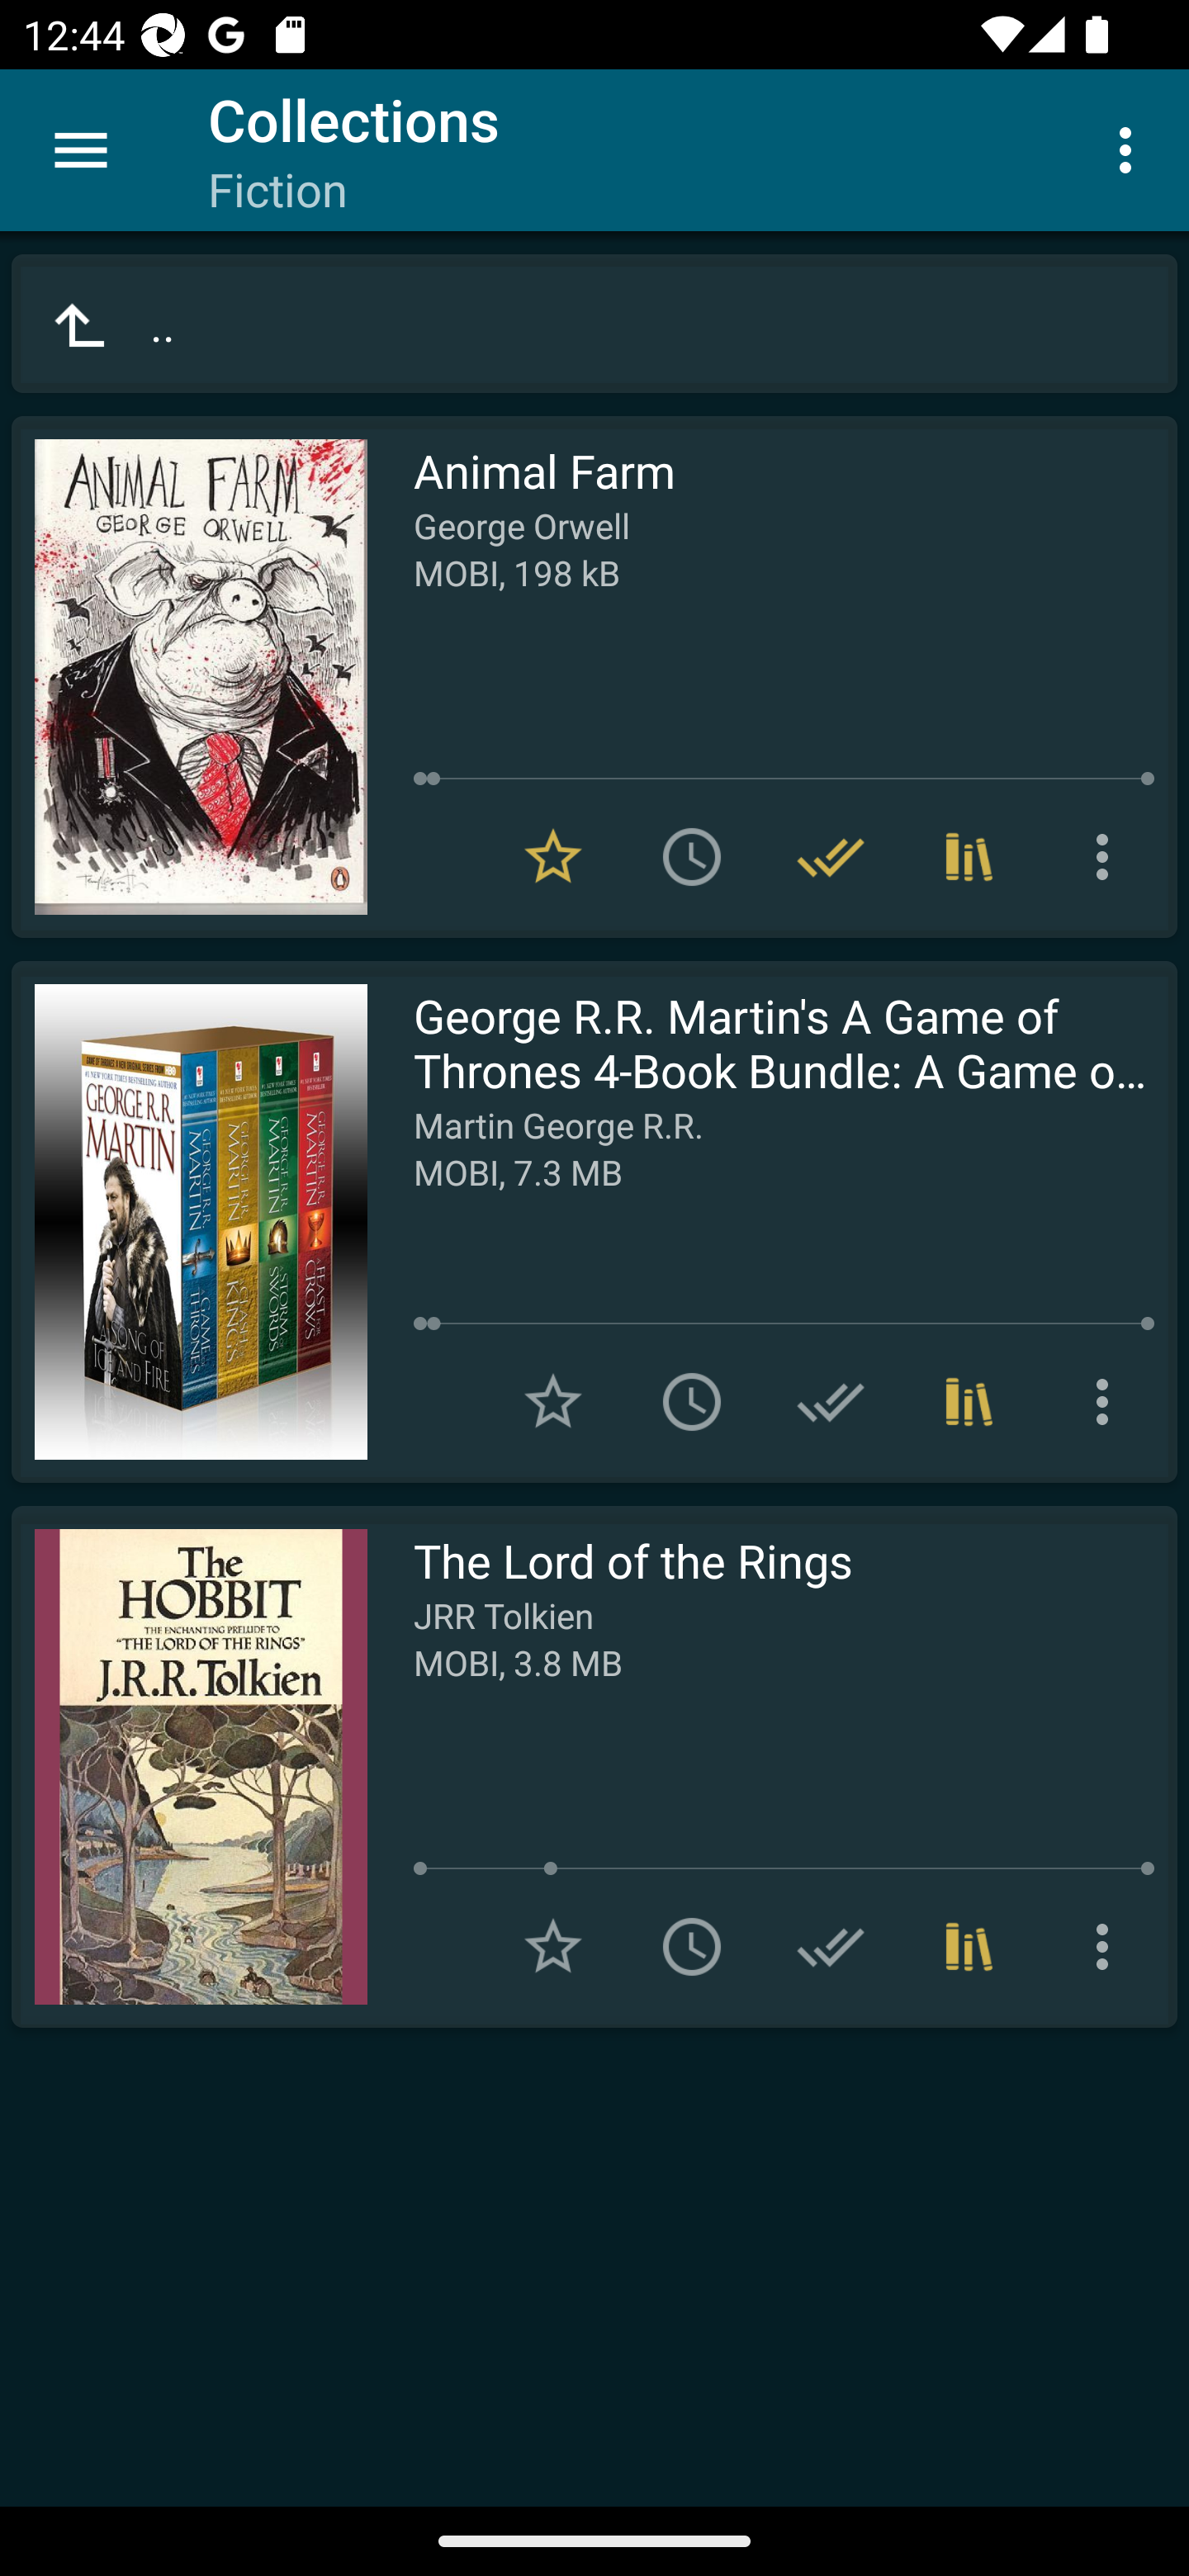 Image resolution: width=1189 pixels, height=2576 pixels. Describe the element at coordinates (969, 857) in the screenshot. I see `Collections (1)` at that location.